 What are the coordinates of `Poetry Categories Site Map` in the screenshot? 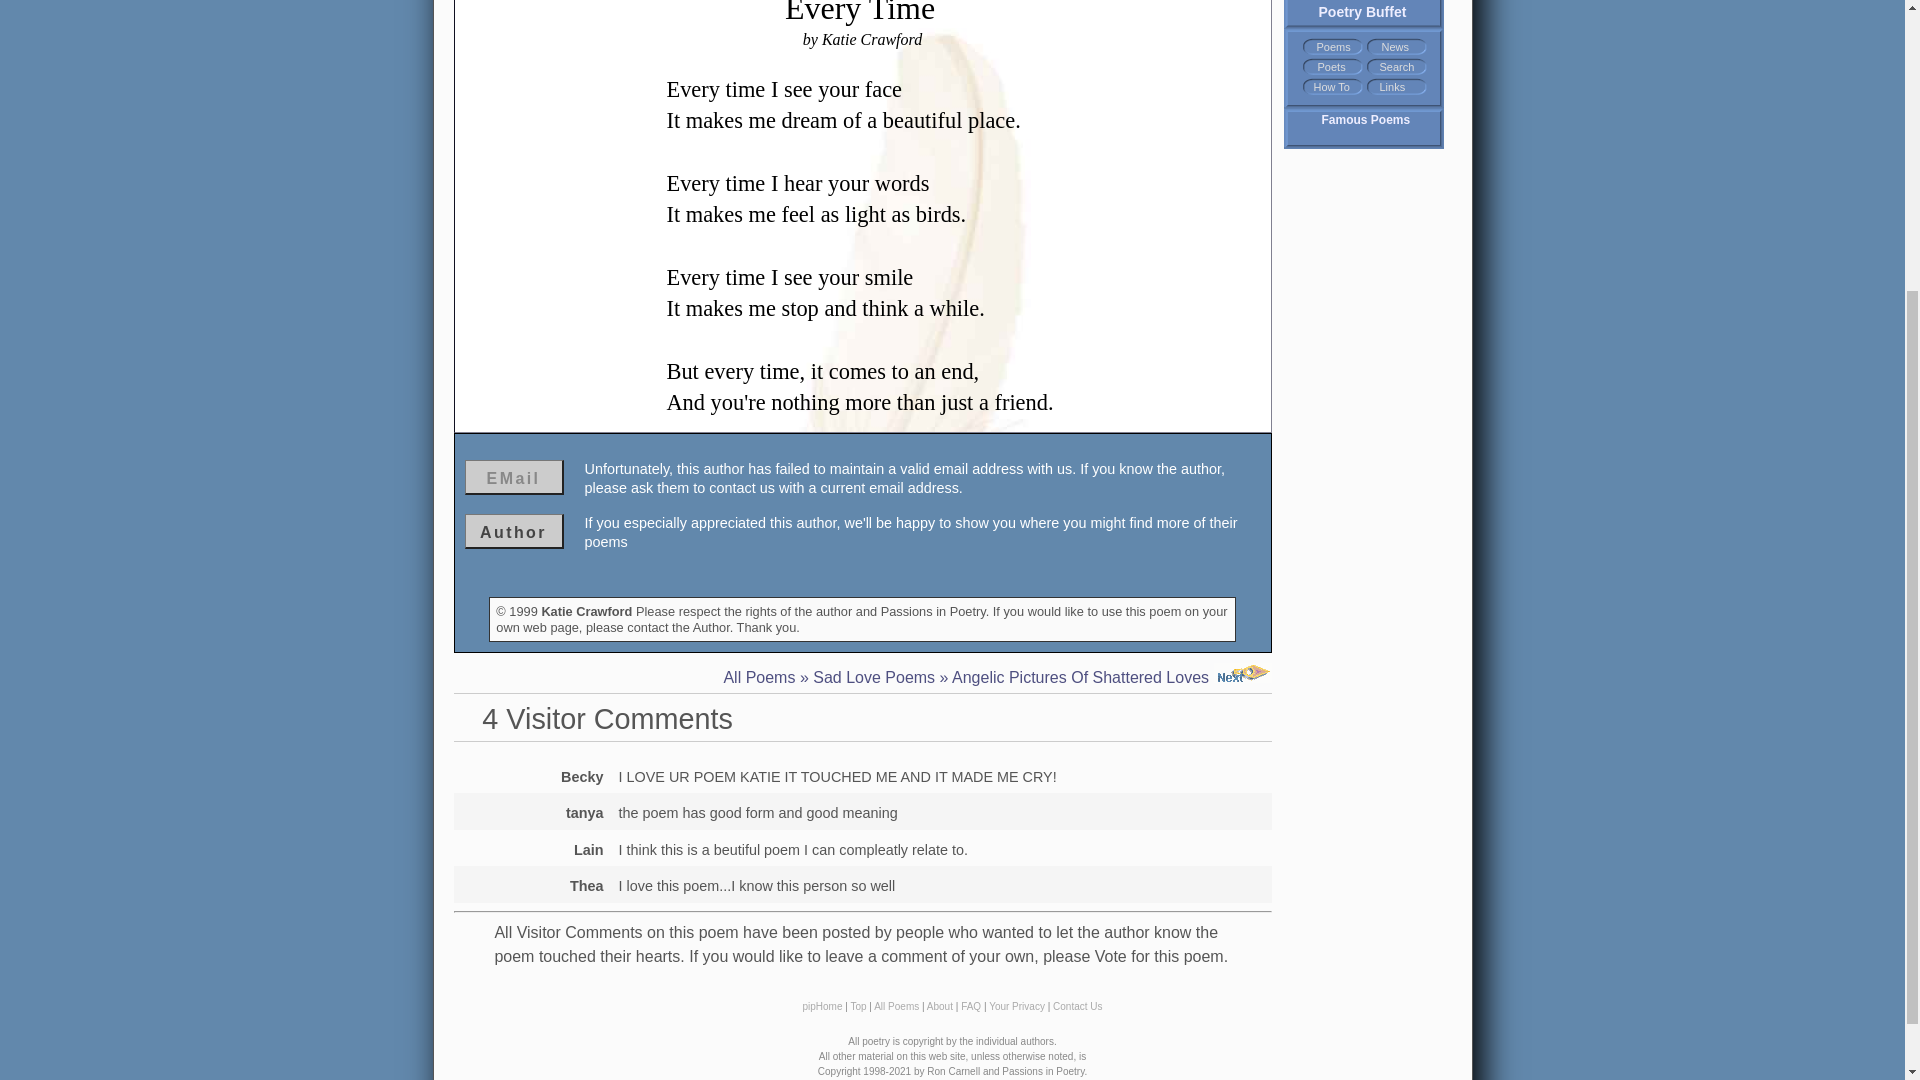 It's located at (1332, 47).